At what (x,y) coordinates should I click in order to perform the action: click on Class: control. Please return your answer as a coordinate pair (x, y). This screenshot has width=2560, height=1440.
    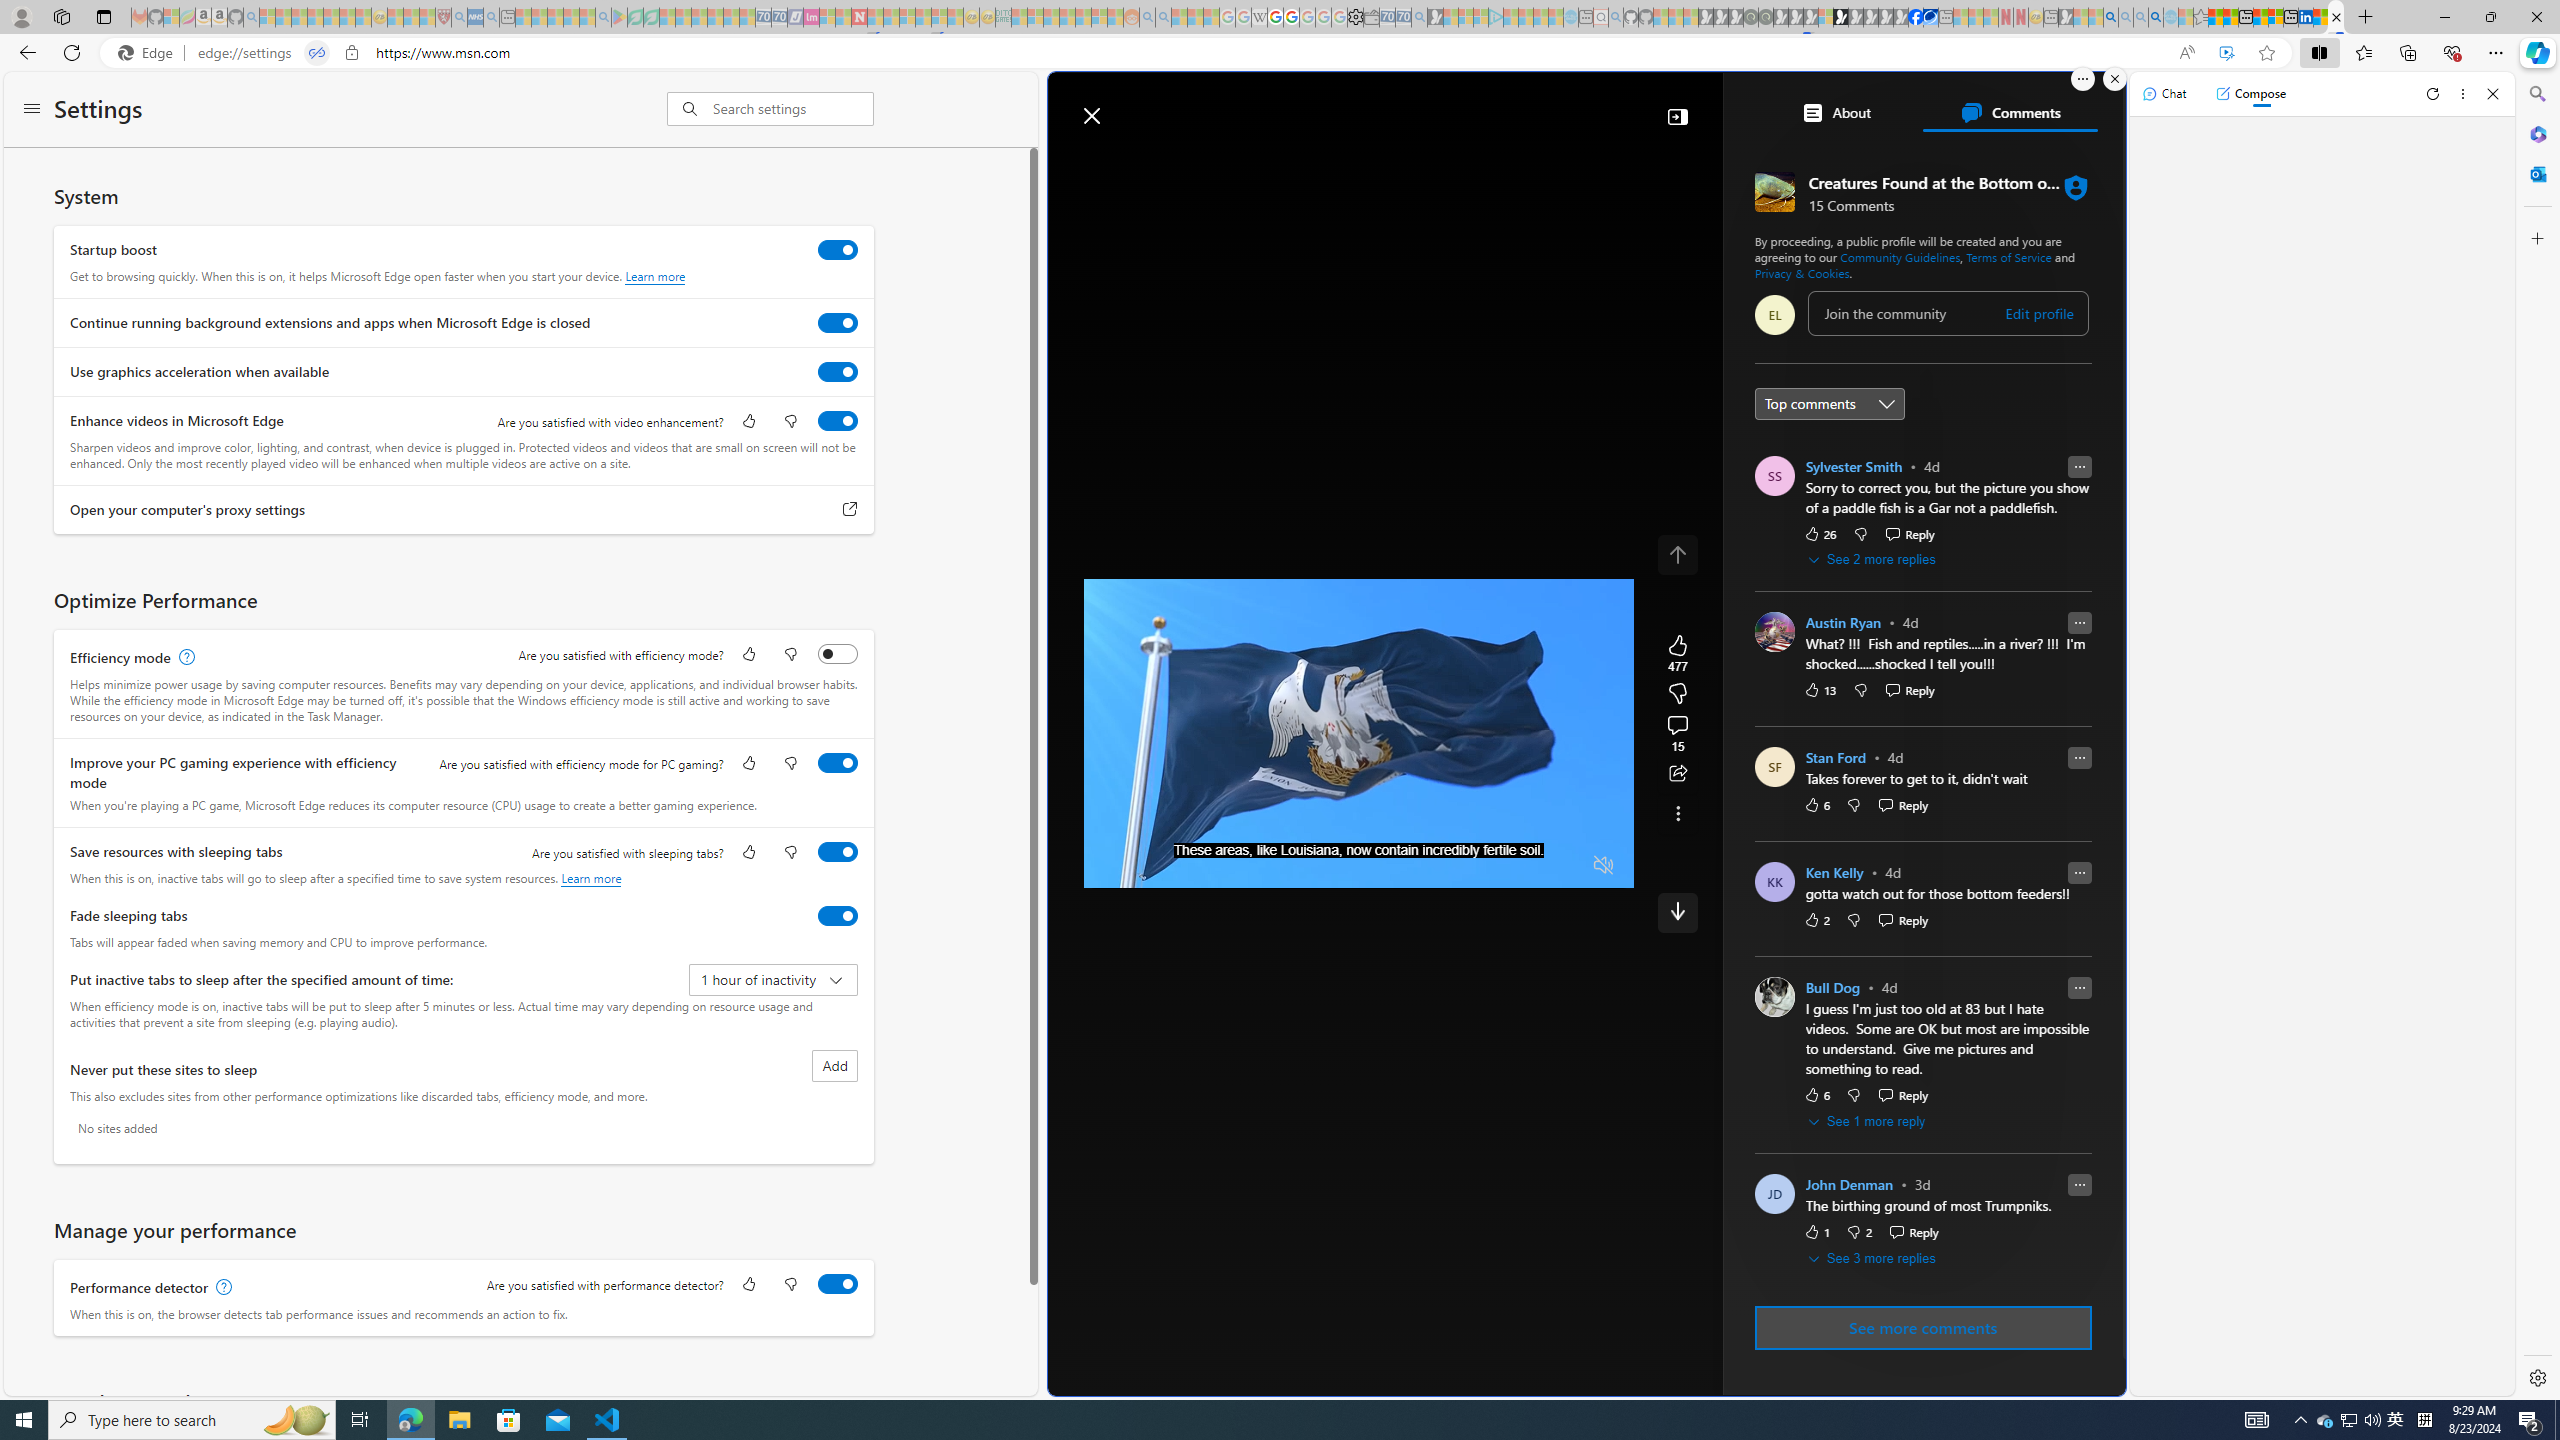
    Looking at the image, I should click on (1678, 912).